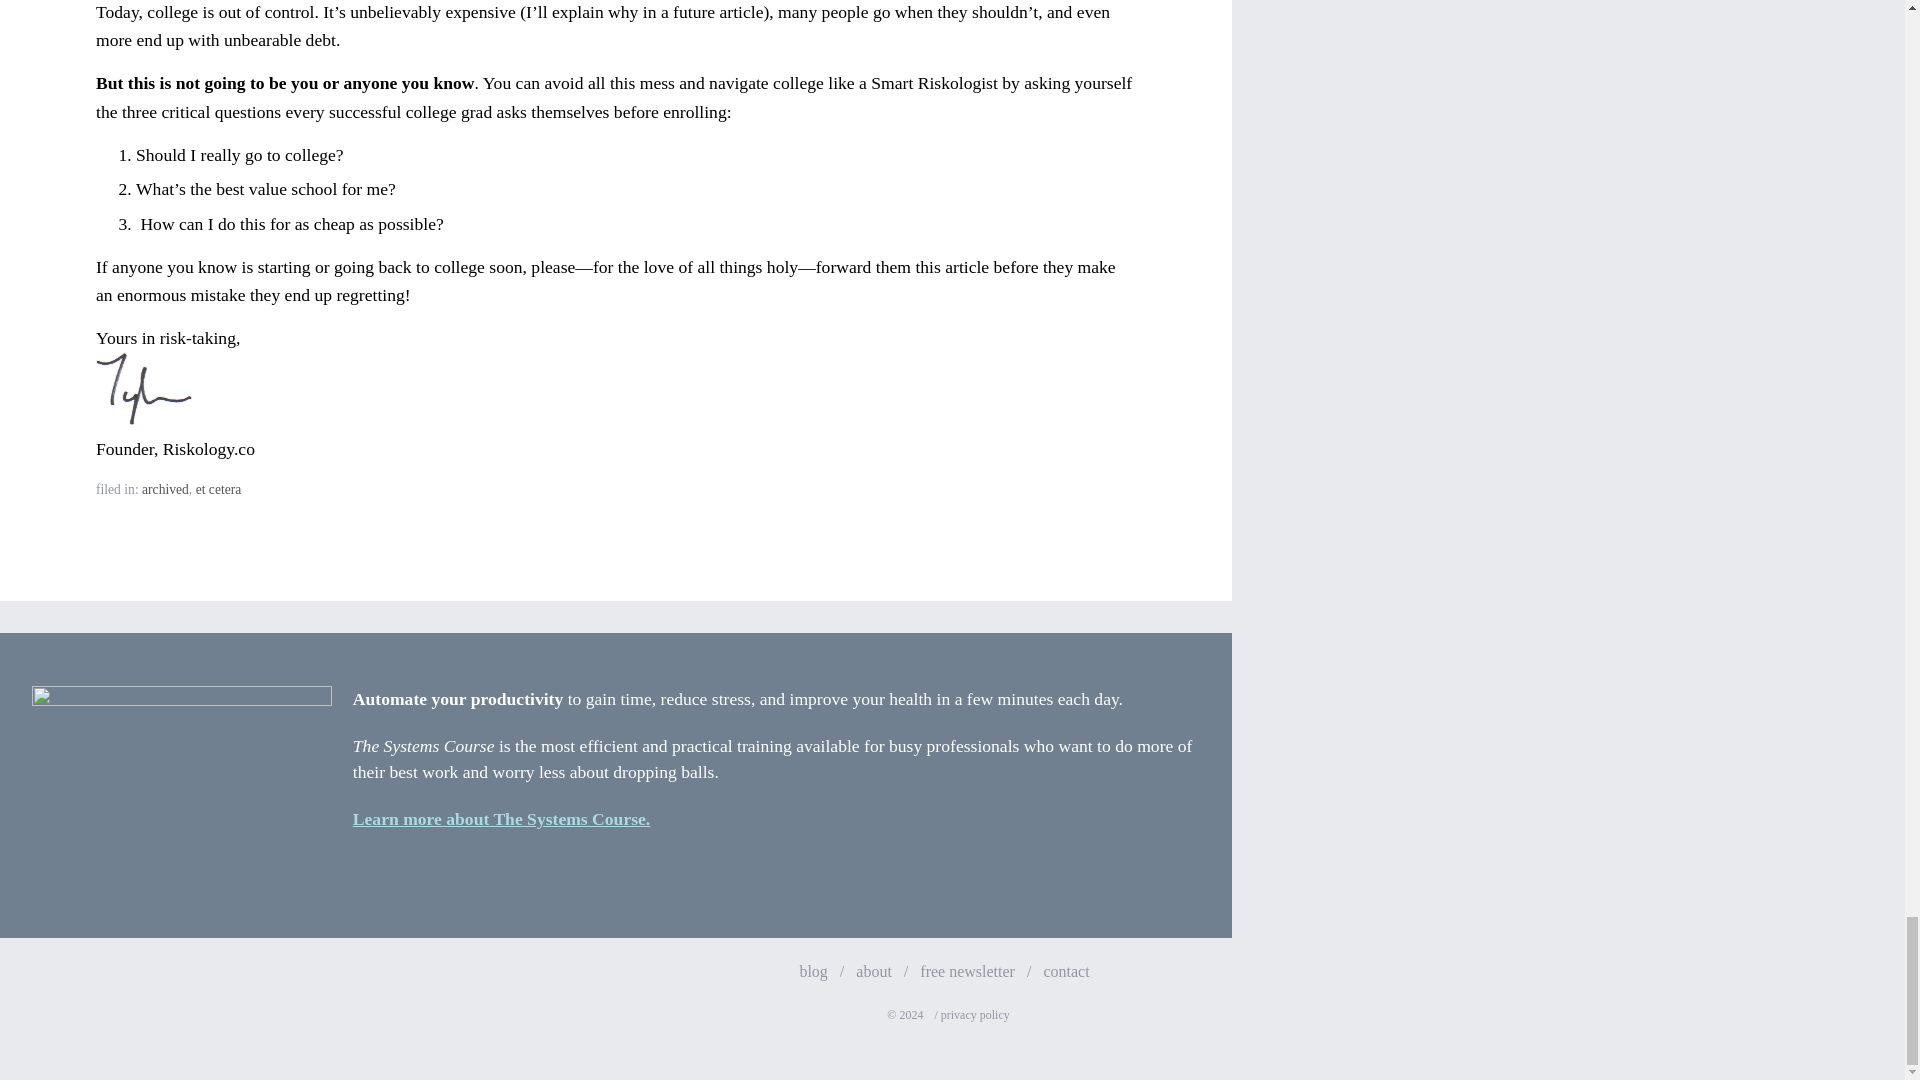 The width and height of the screenshot is (1920, 1080). What do you see at coordinates (812, 971) in the screenshot?
I see `blog` at bounding box center [812, 971].